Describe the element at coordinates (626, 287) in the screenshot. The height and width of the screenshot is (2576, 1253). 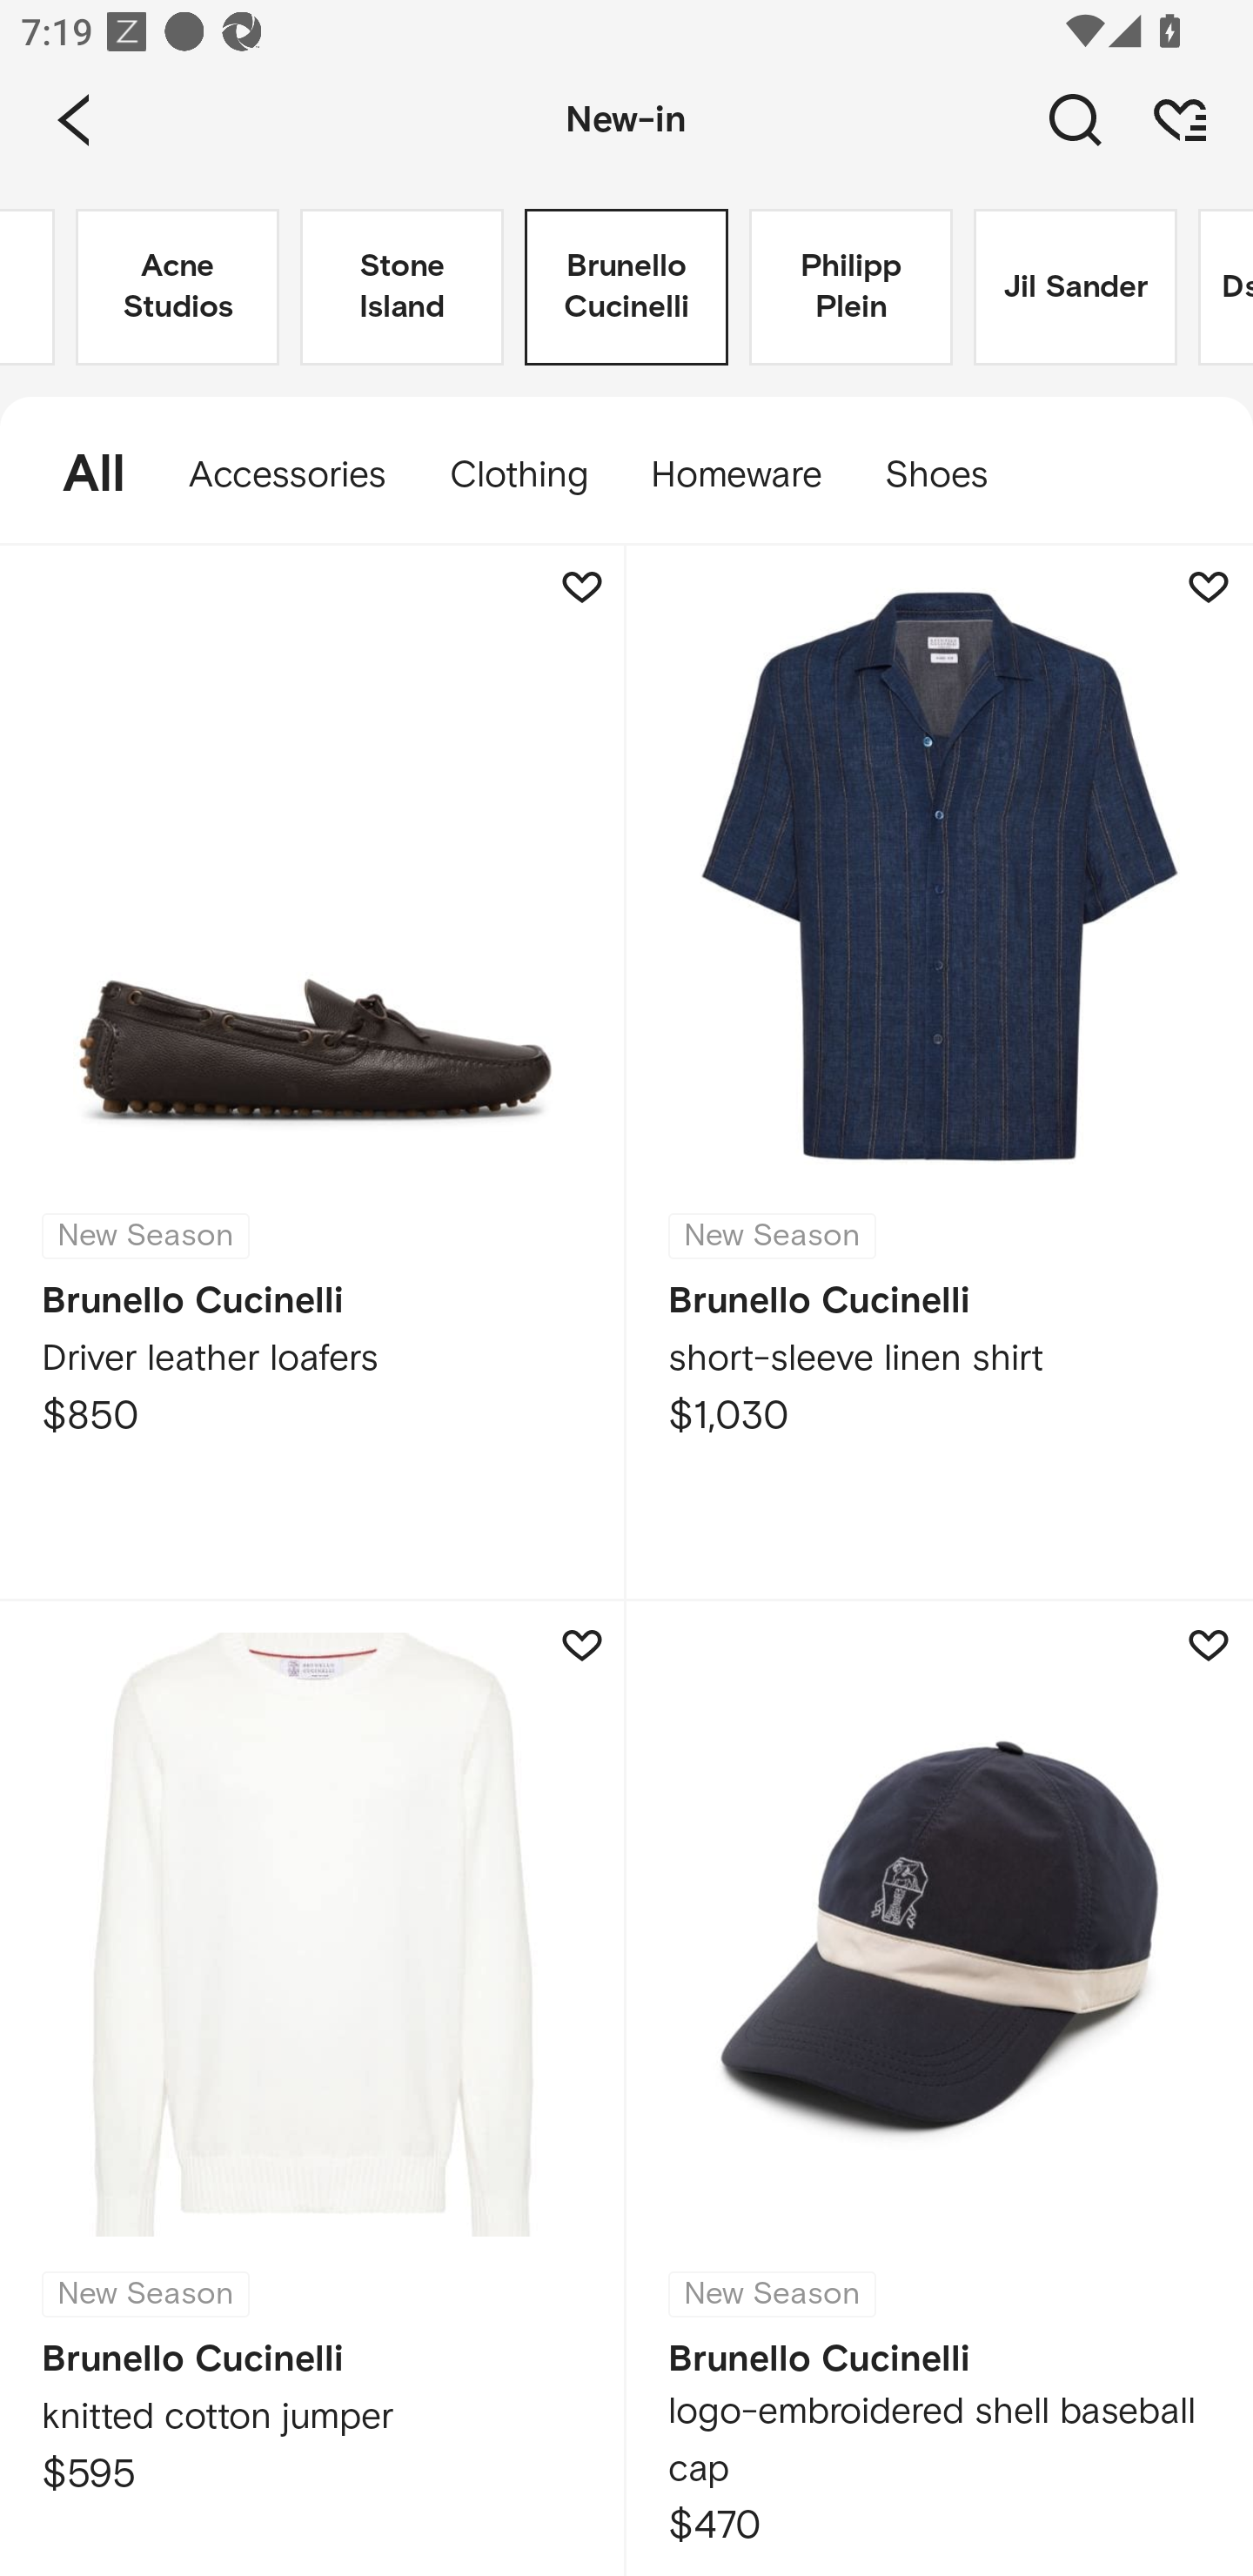
I see `Brunello Cucinelli` at that location.